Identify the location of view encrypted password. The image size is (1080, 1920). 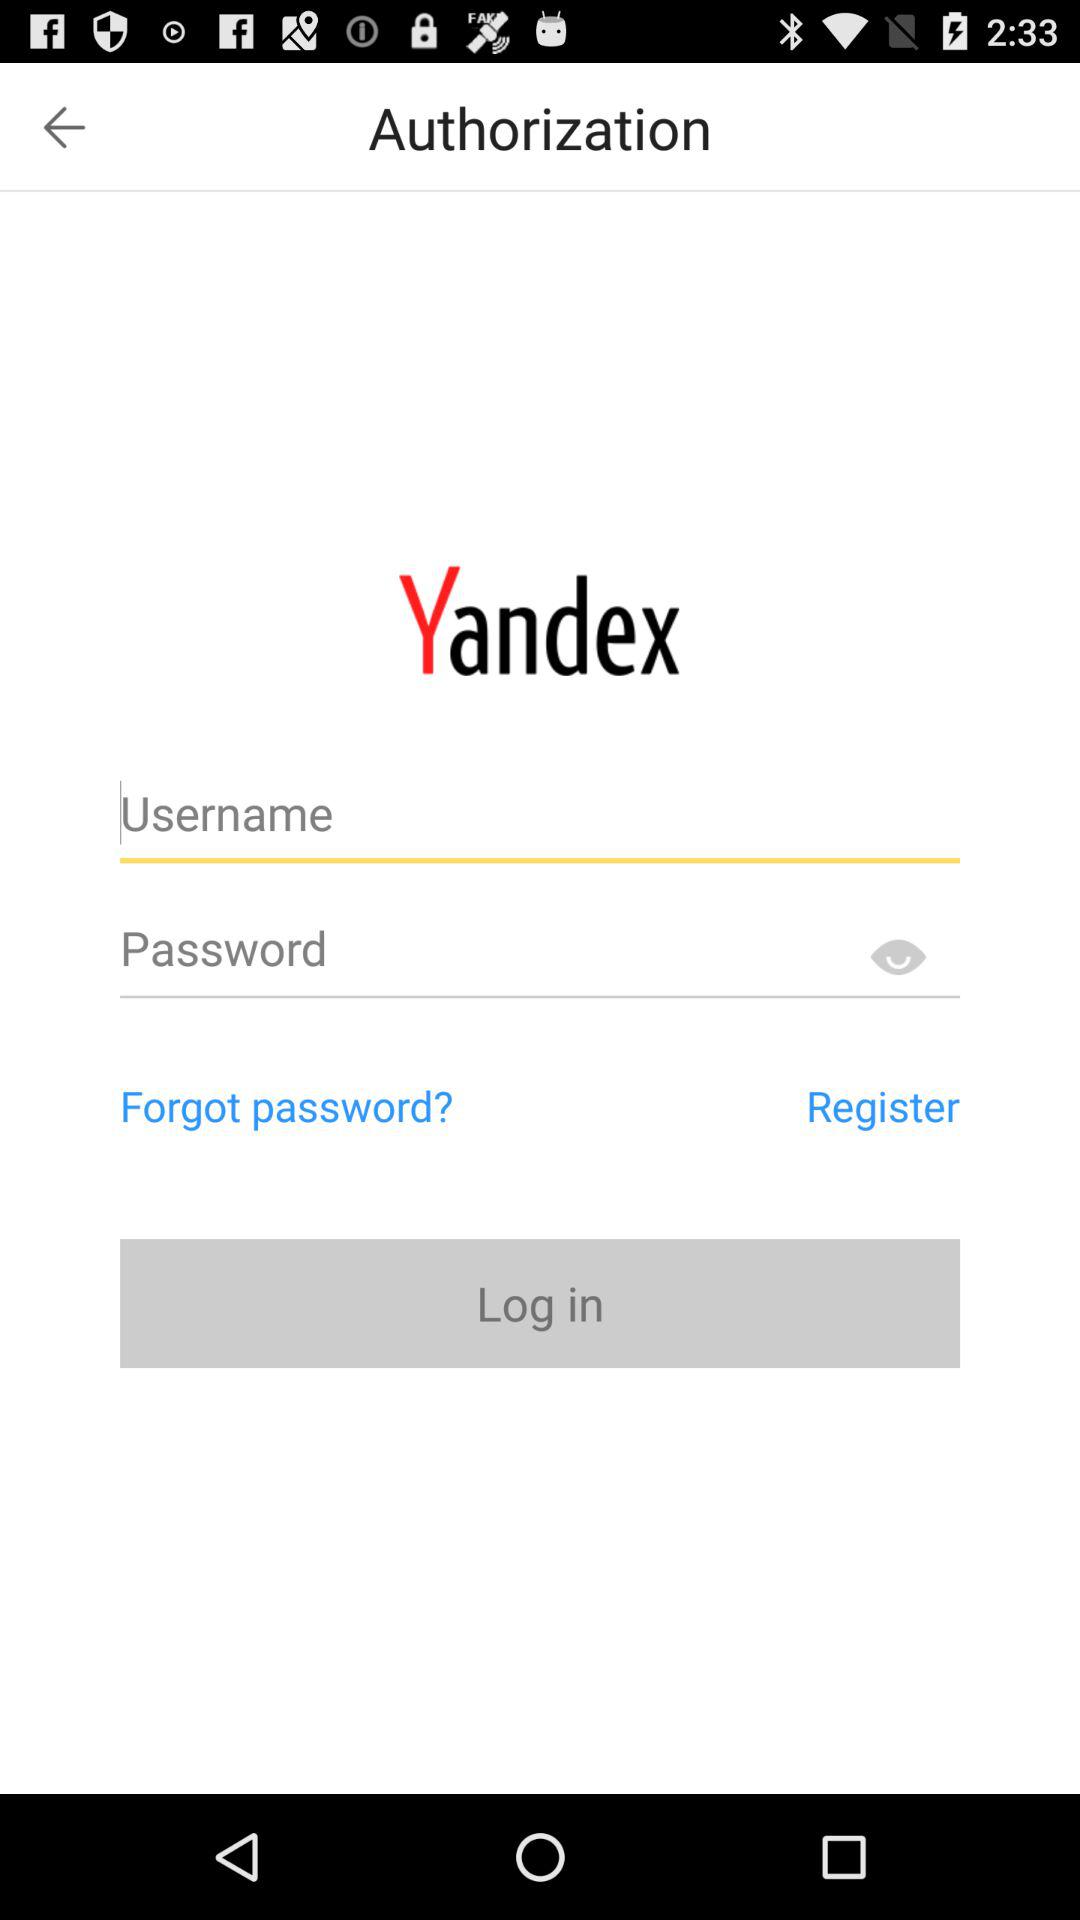
(898, 956).